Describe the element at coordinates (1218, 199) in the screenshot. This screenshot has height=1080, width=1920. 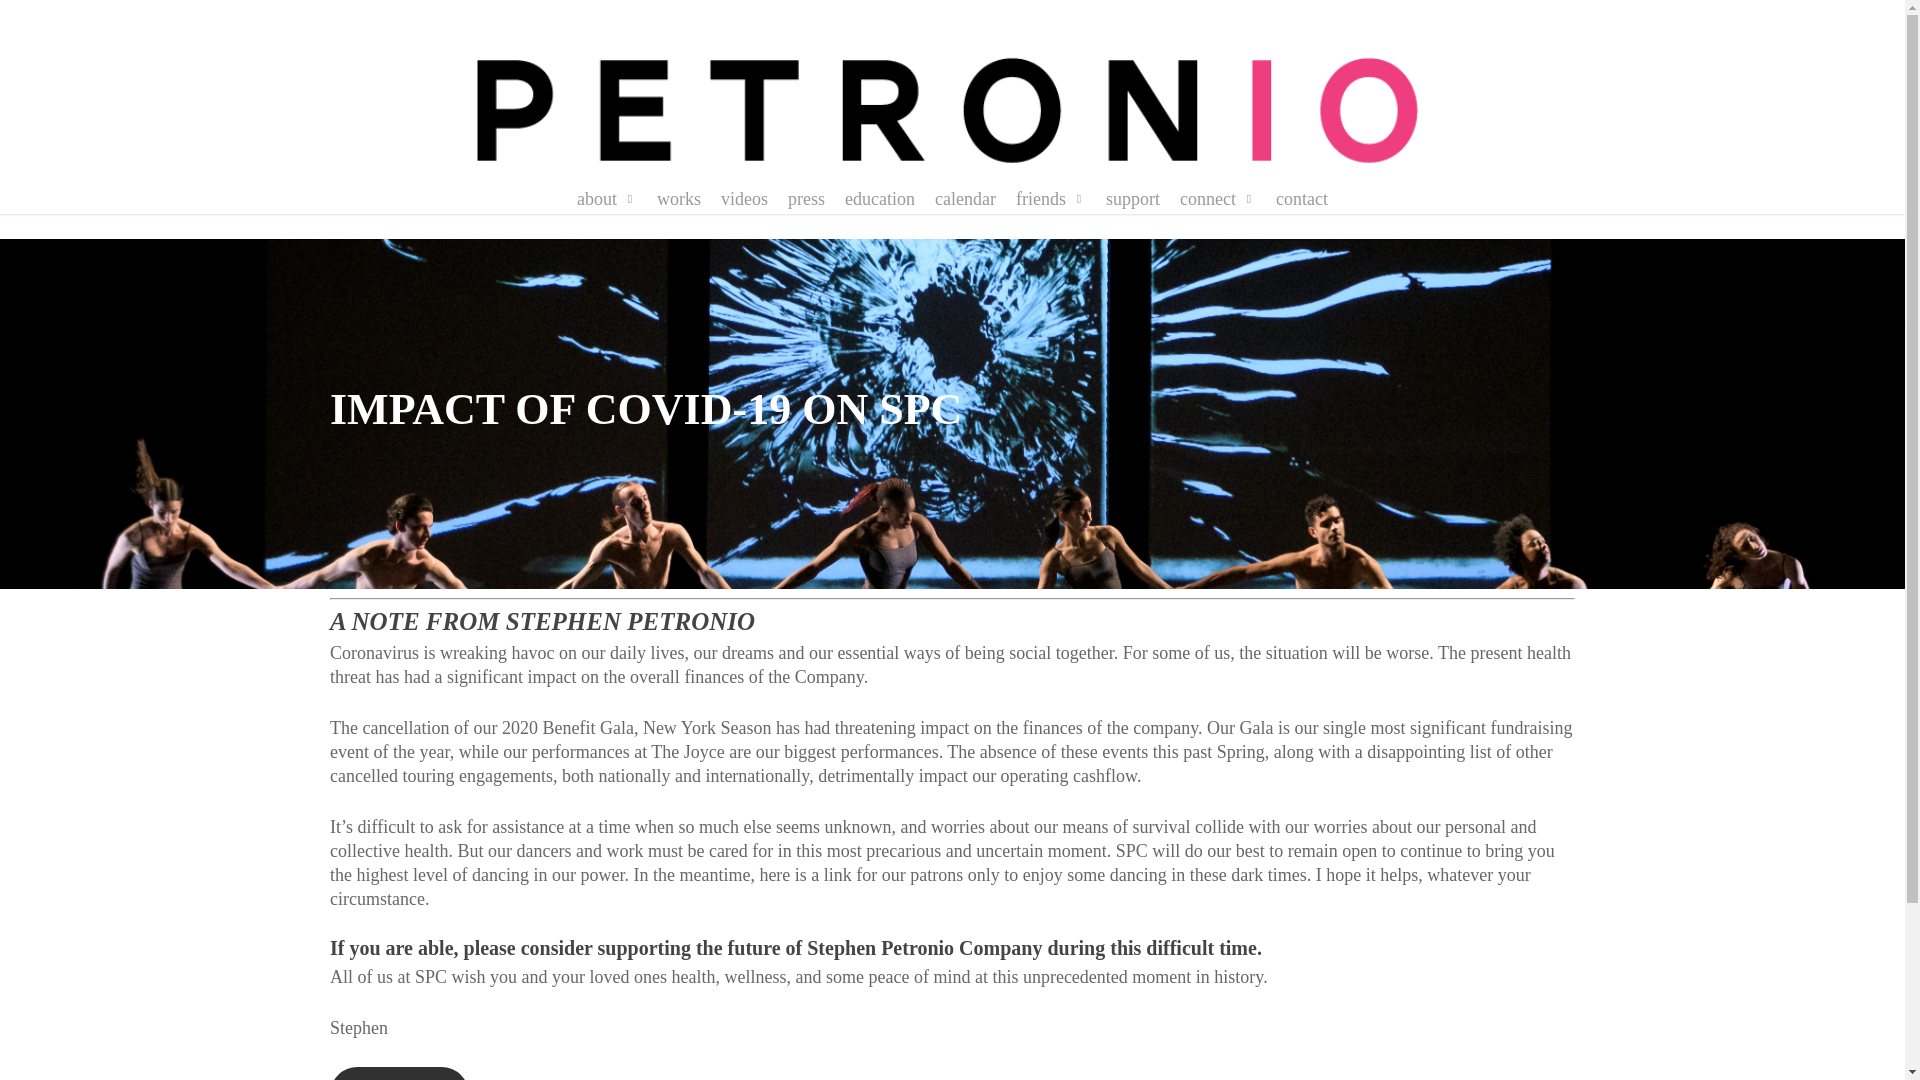
I see `connect` at that location.